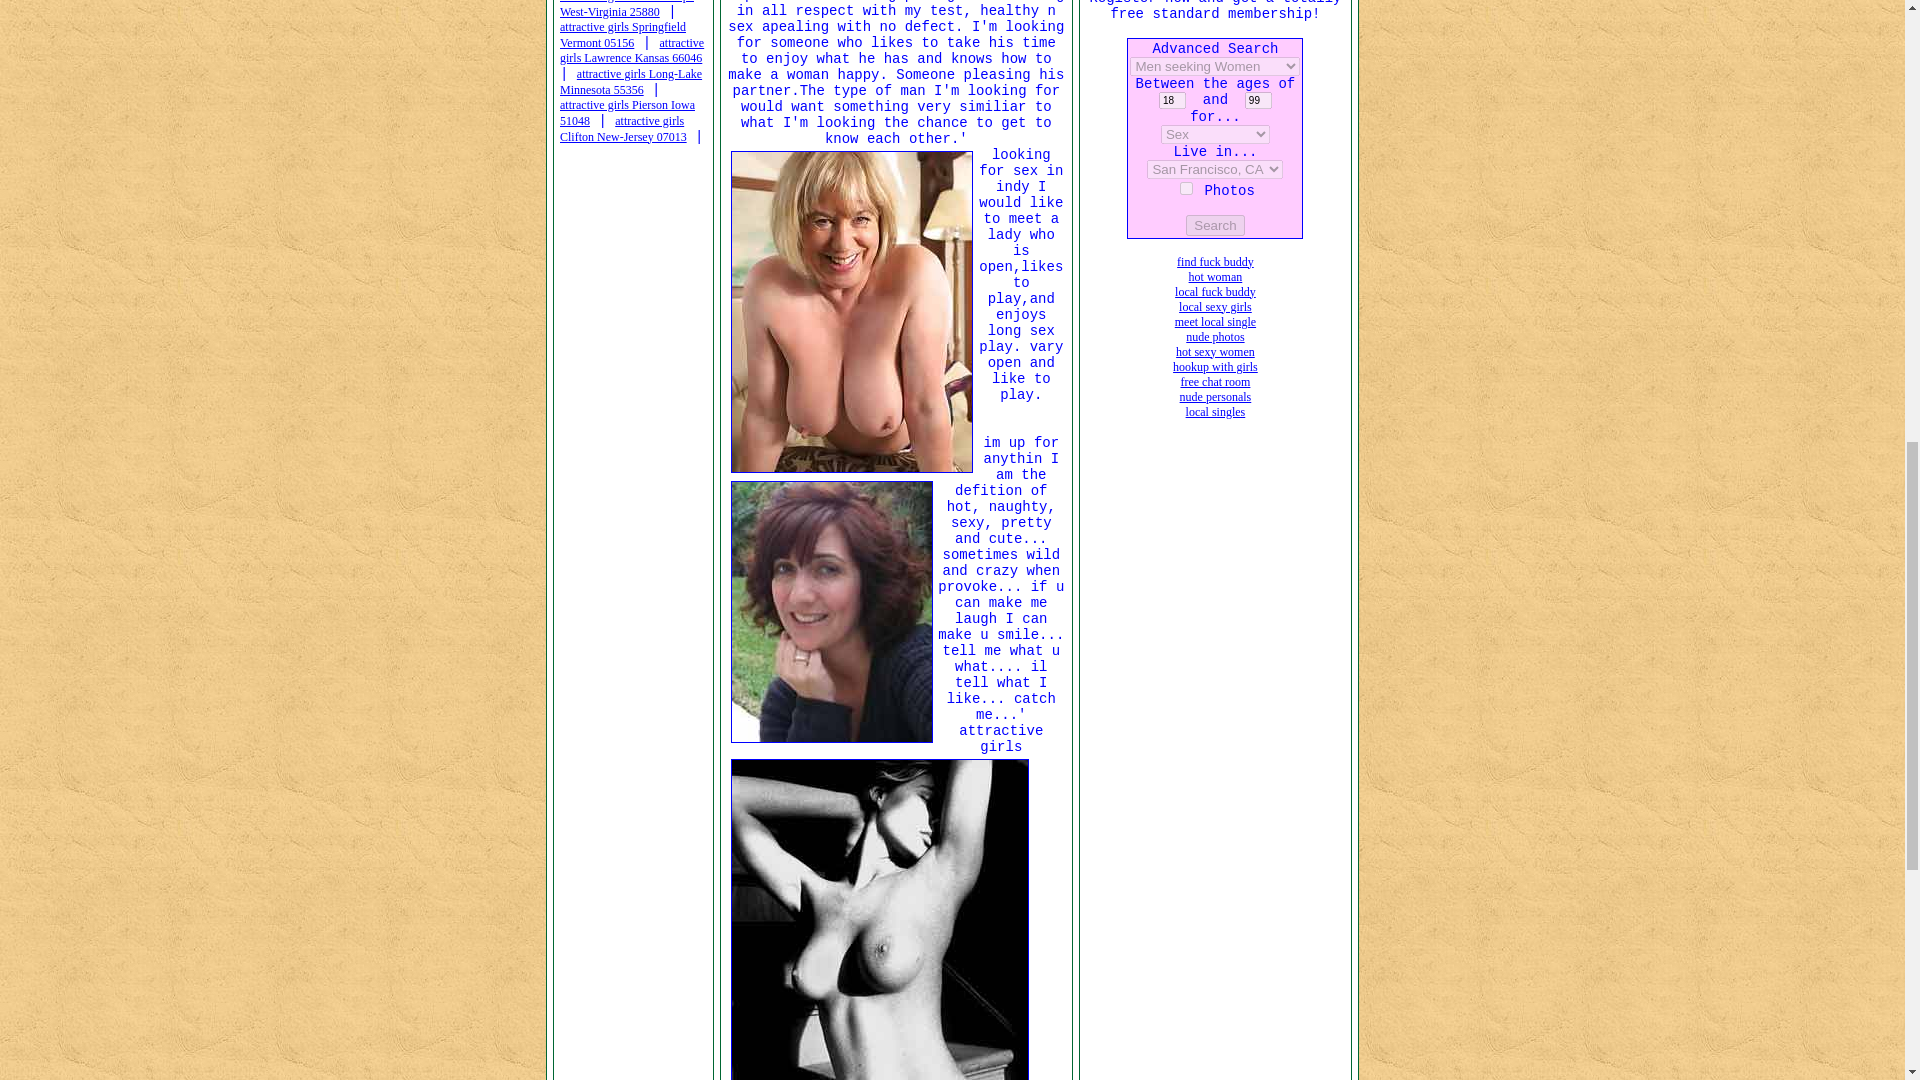 Image resolution: width=1920 pixels, height=1080 pixels. Describe the element at coordinates (632, 50) in the screenshot. I see `local sexy girls` at that location.